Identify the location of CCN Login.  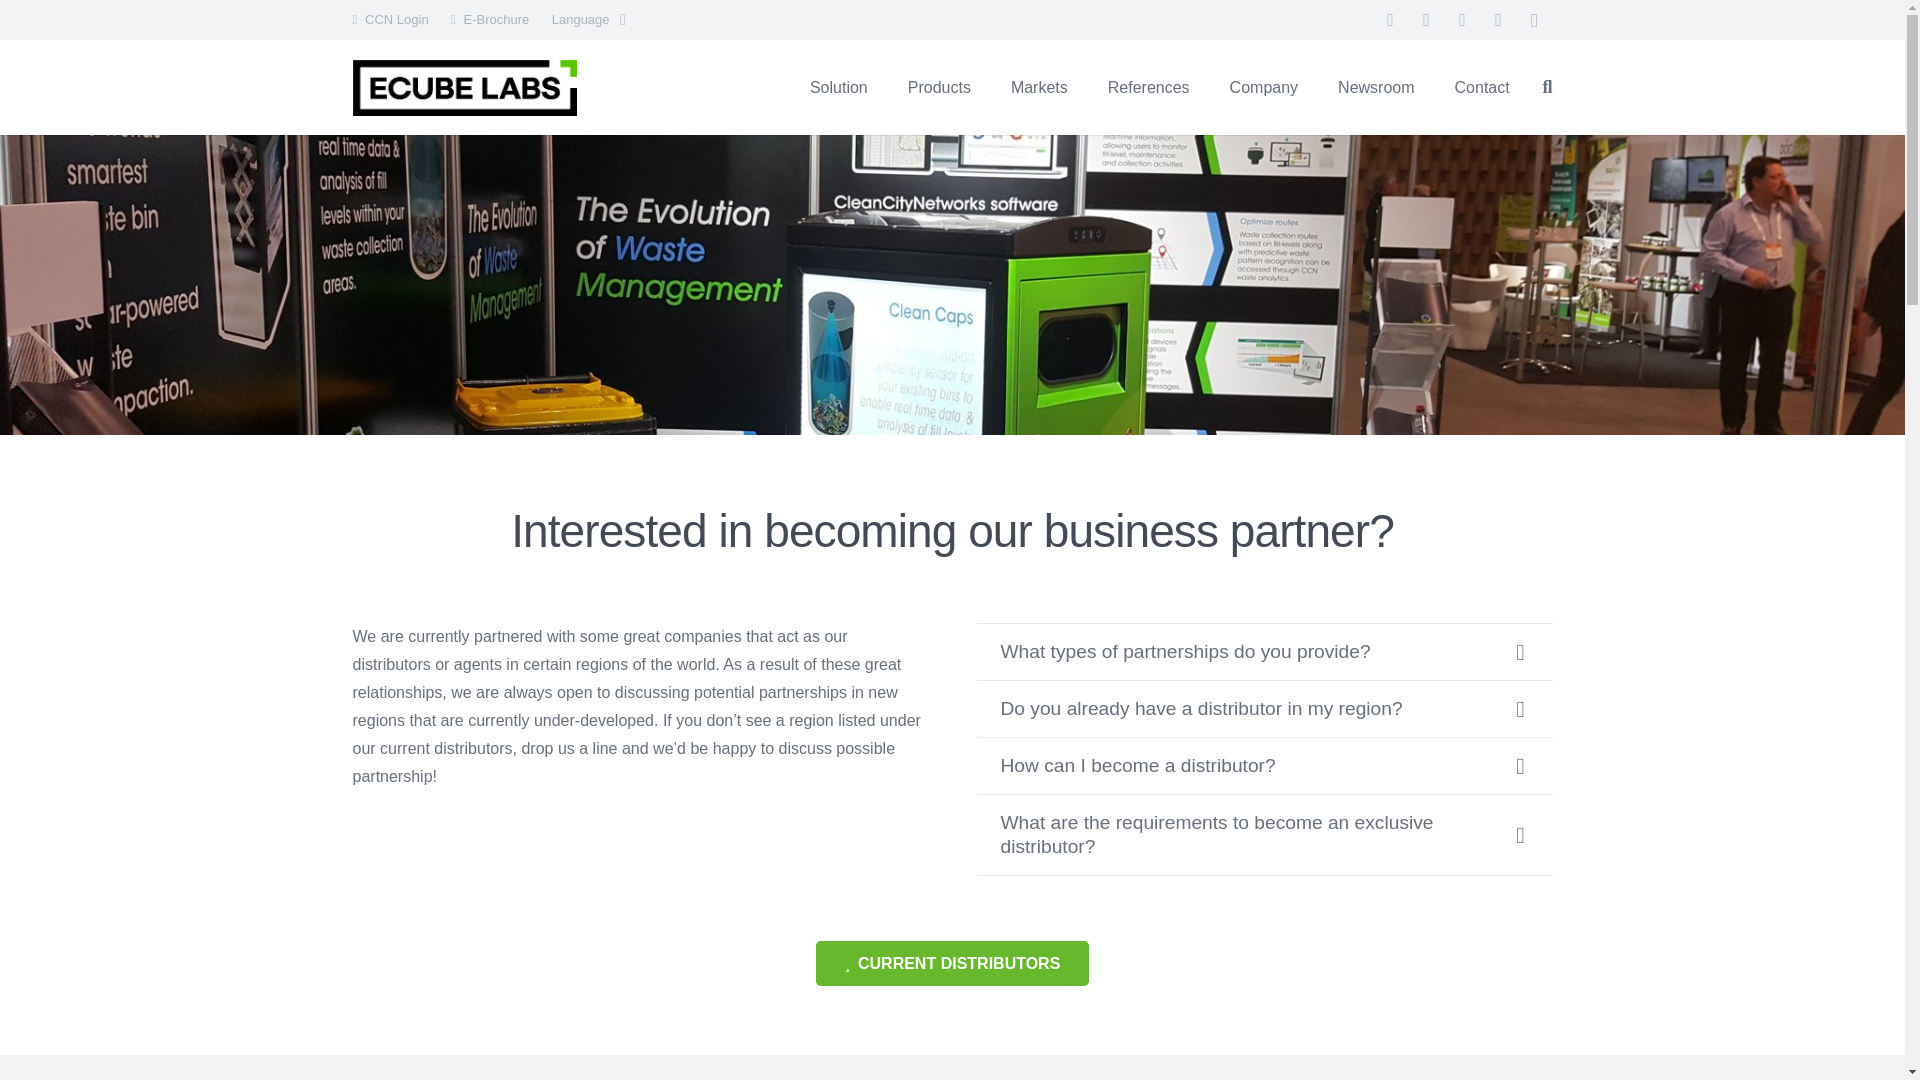
(396, 19).